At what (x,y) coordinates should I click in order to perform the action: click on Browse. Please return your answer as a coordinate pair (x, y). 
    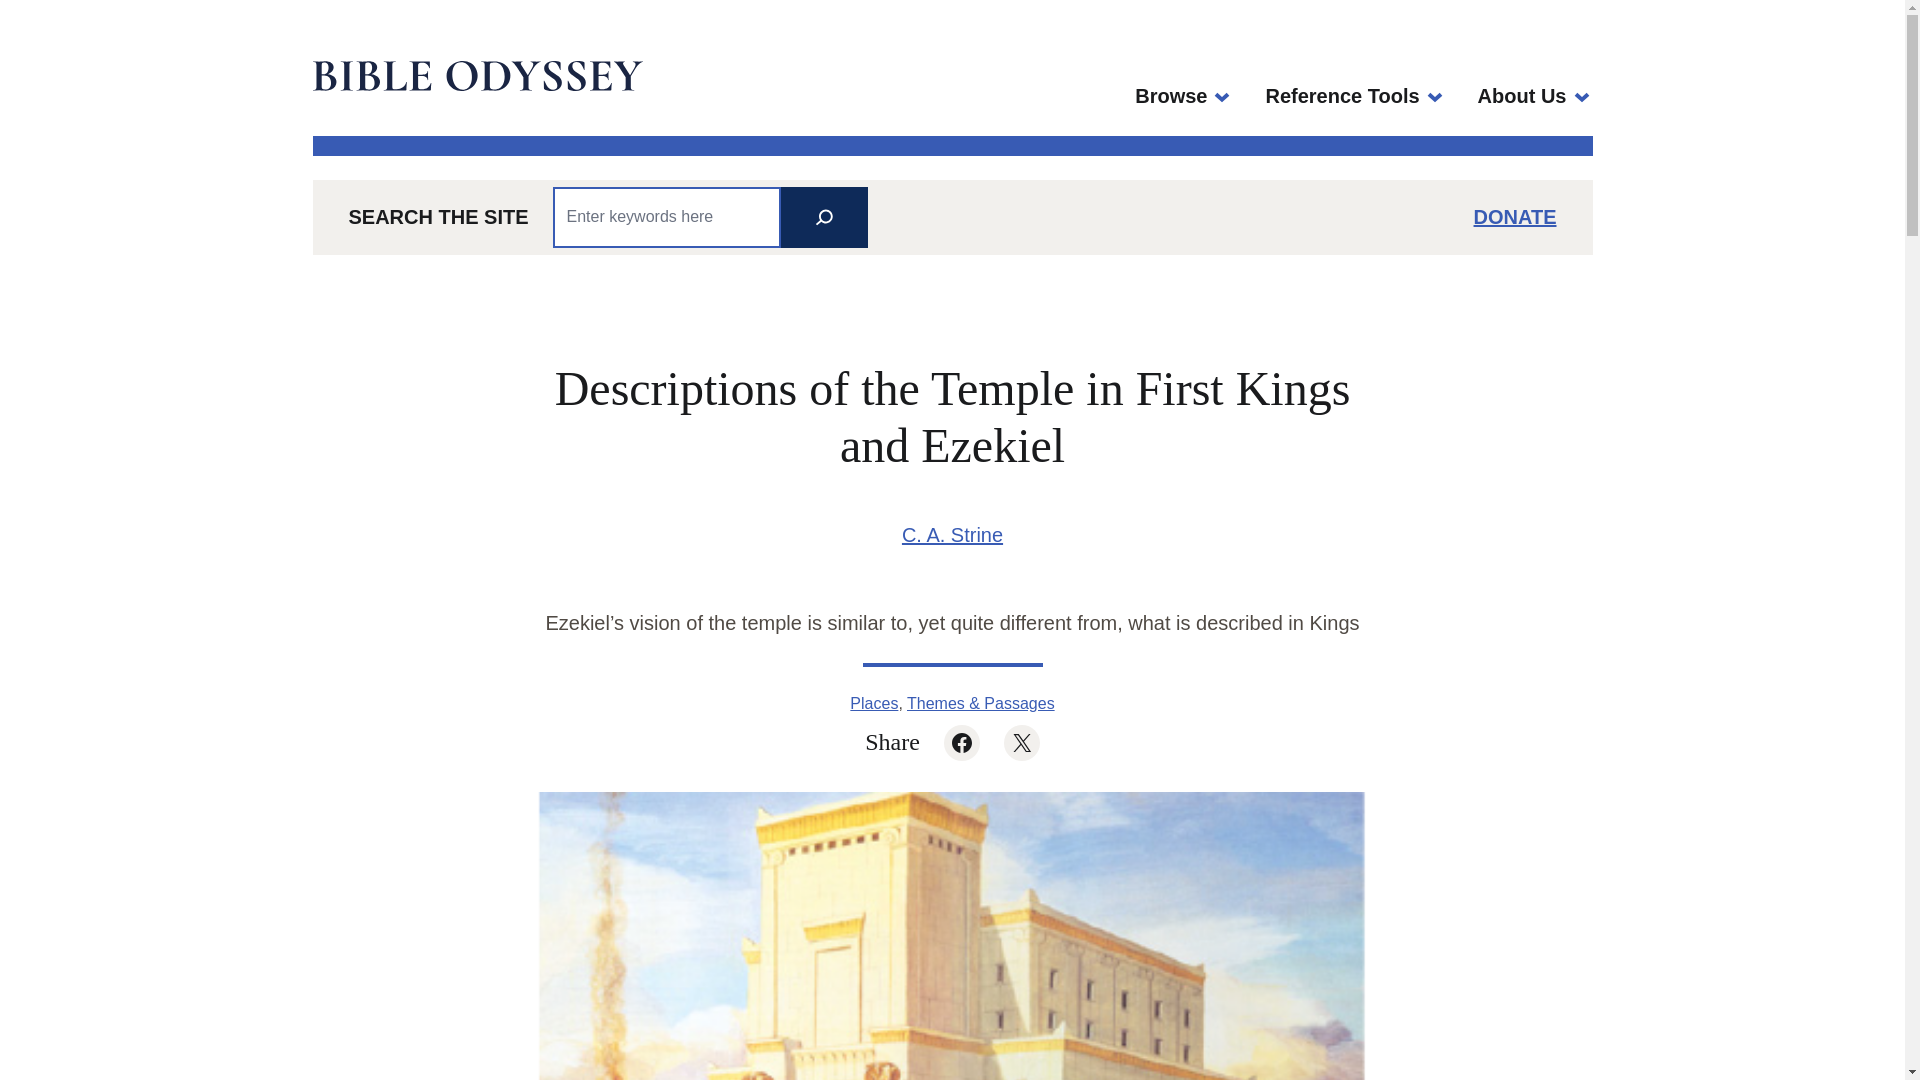
    Looking at the image, I should click on (1170, 96).